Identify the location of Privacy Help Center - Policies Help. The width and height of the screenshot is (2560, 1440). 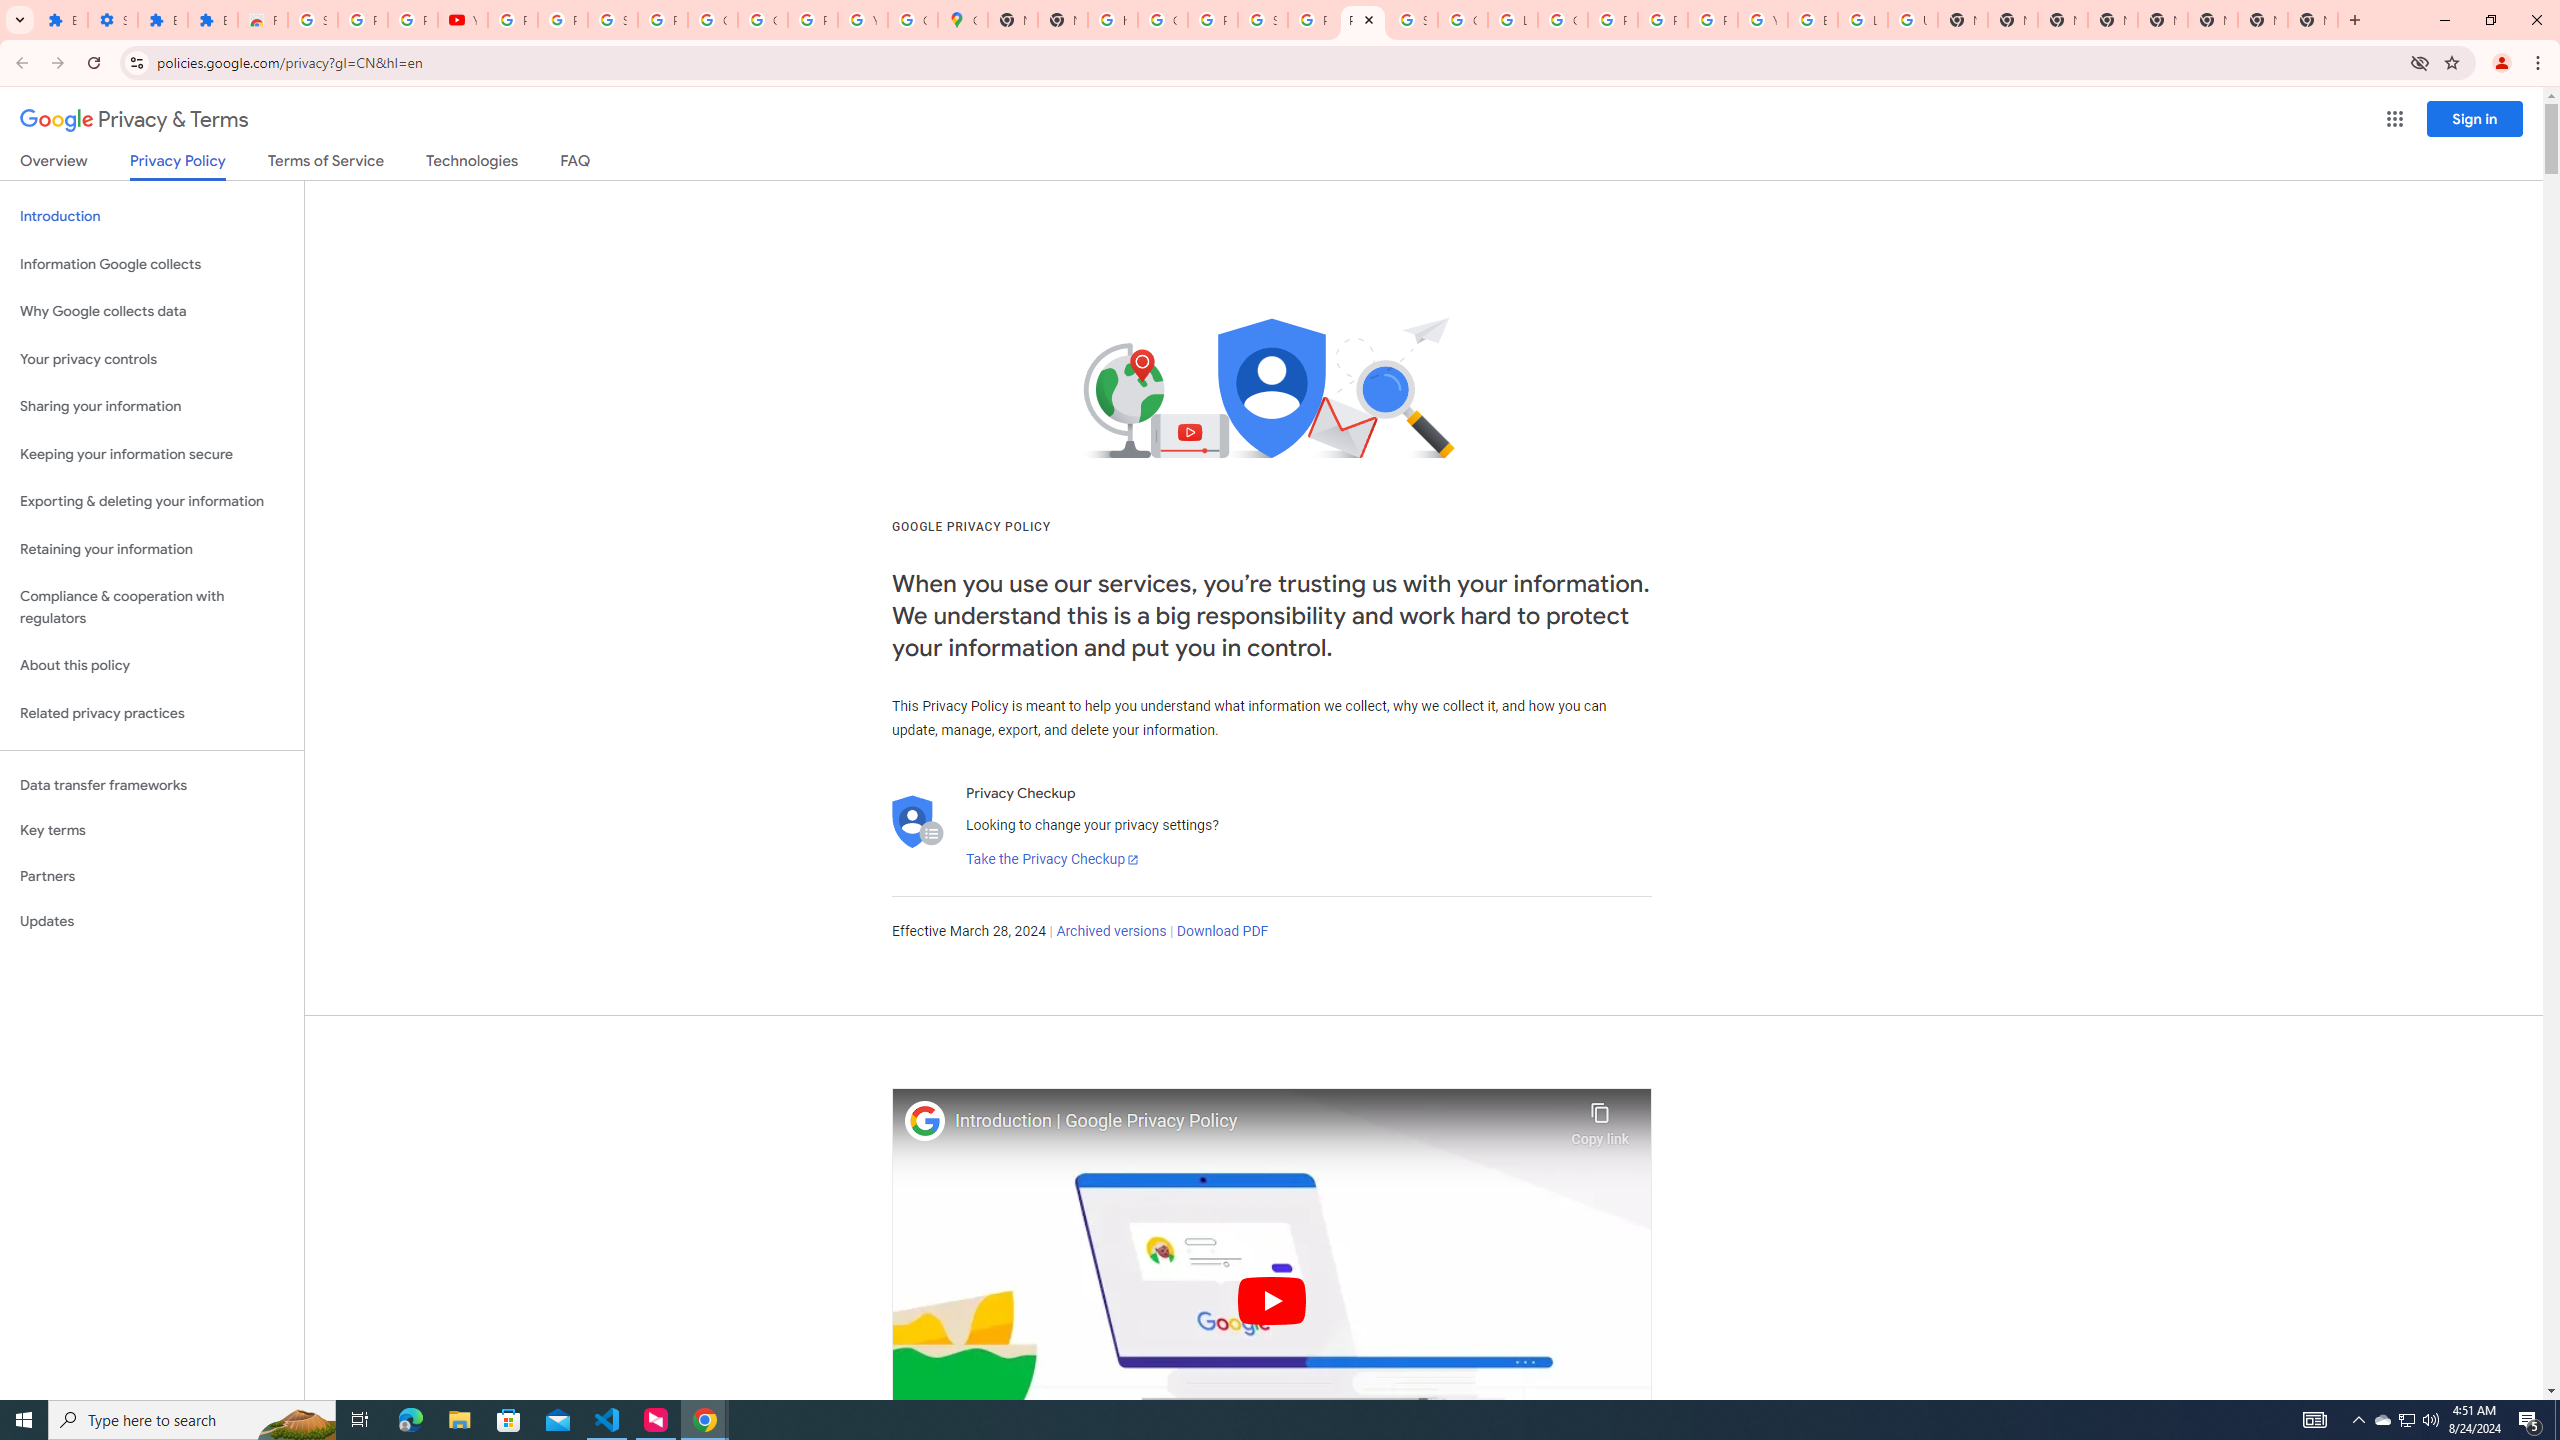
(1612, 20).